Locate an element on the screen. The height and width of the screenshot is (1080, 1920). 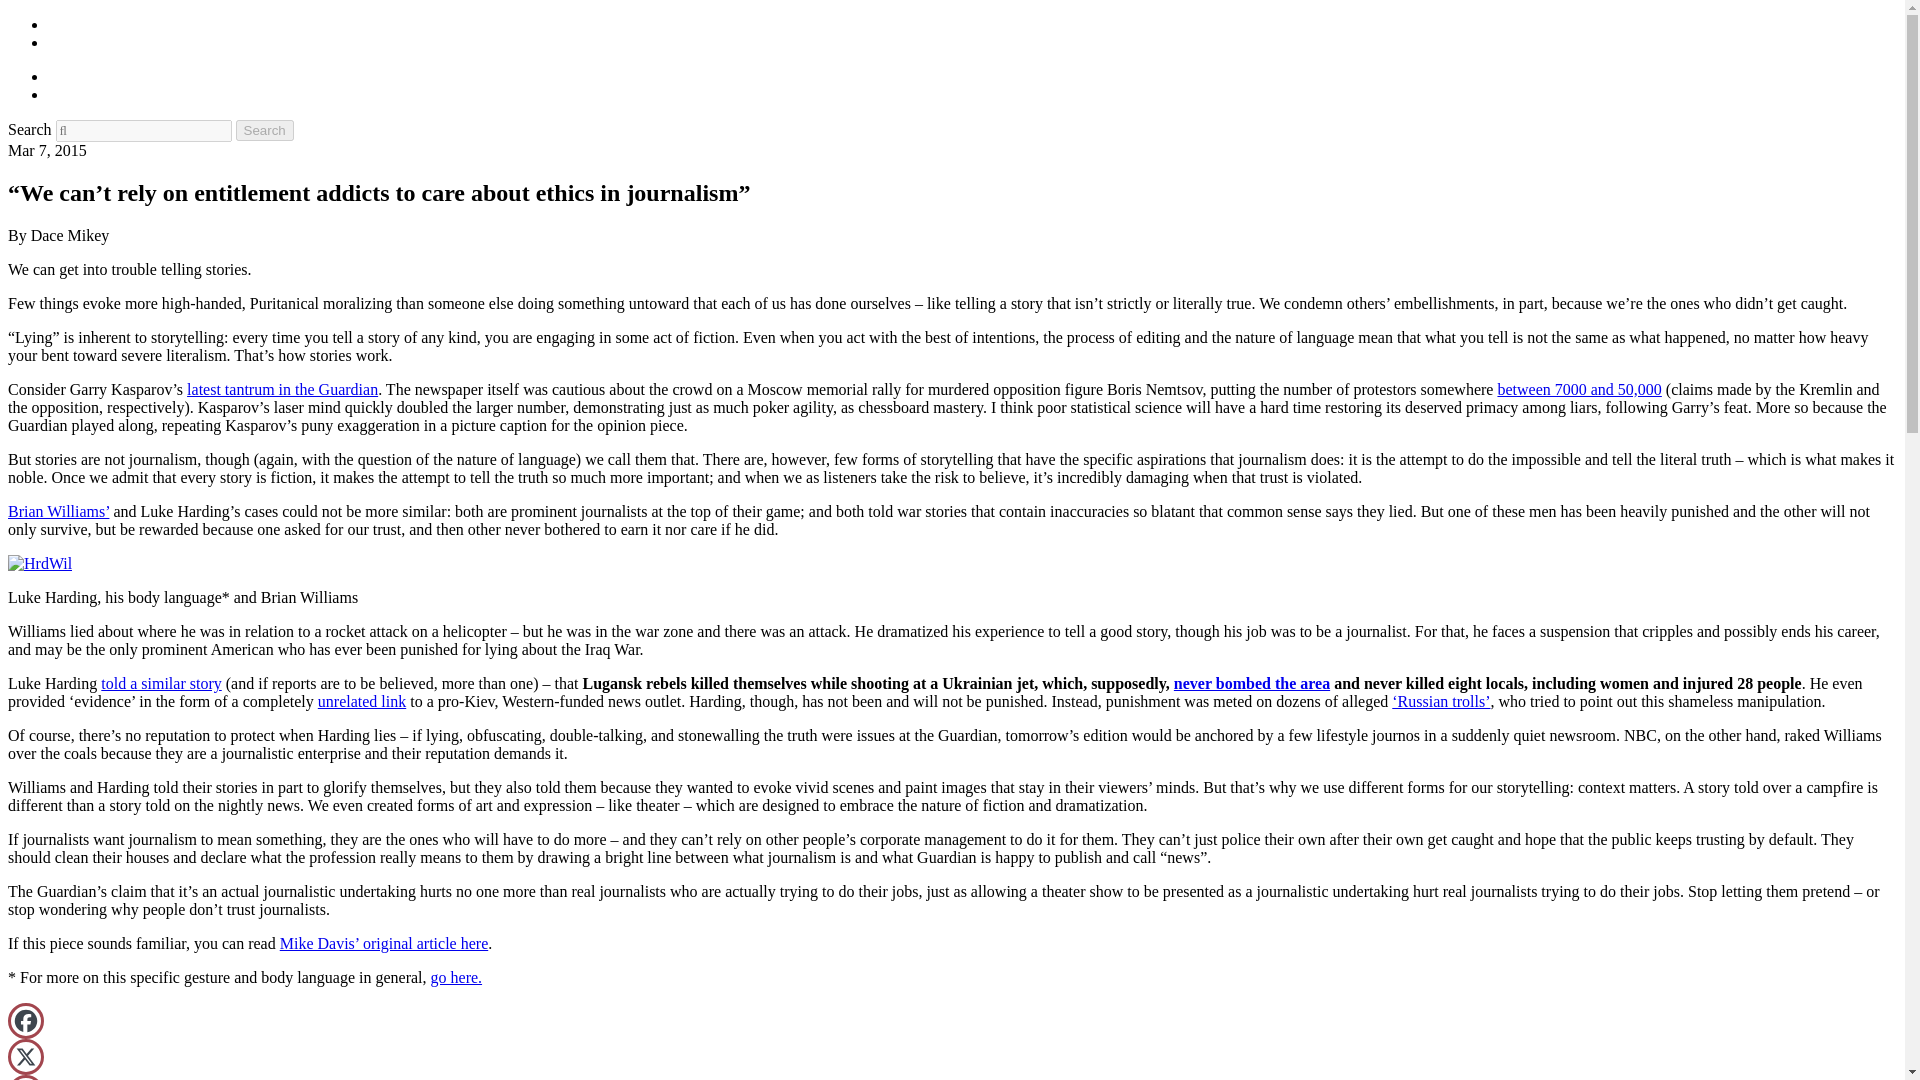
X is located at coordinates (26, 1056).